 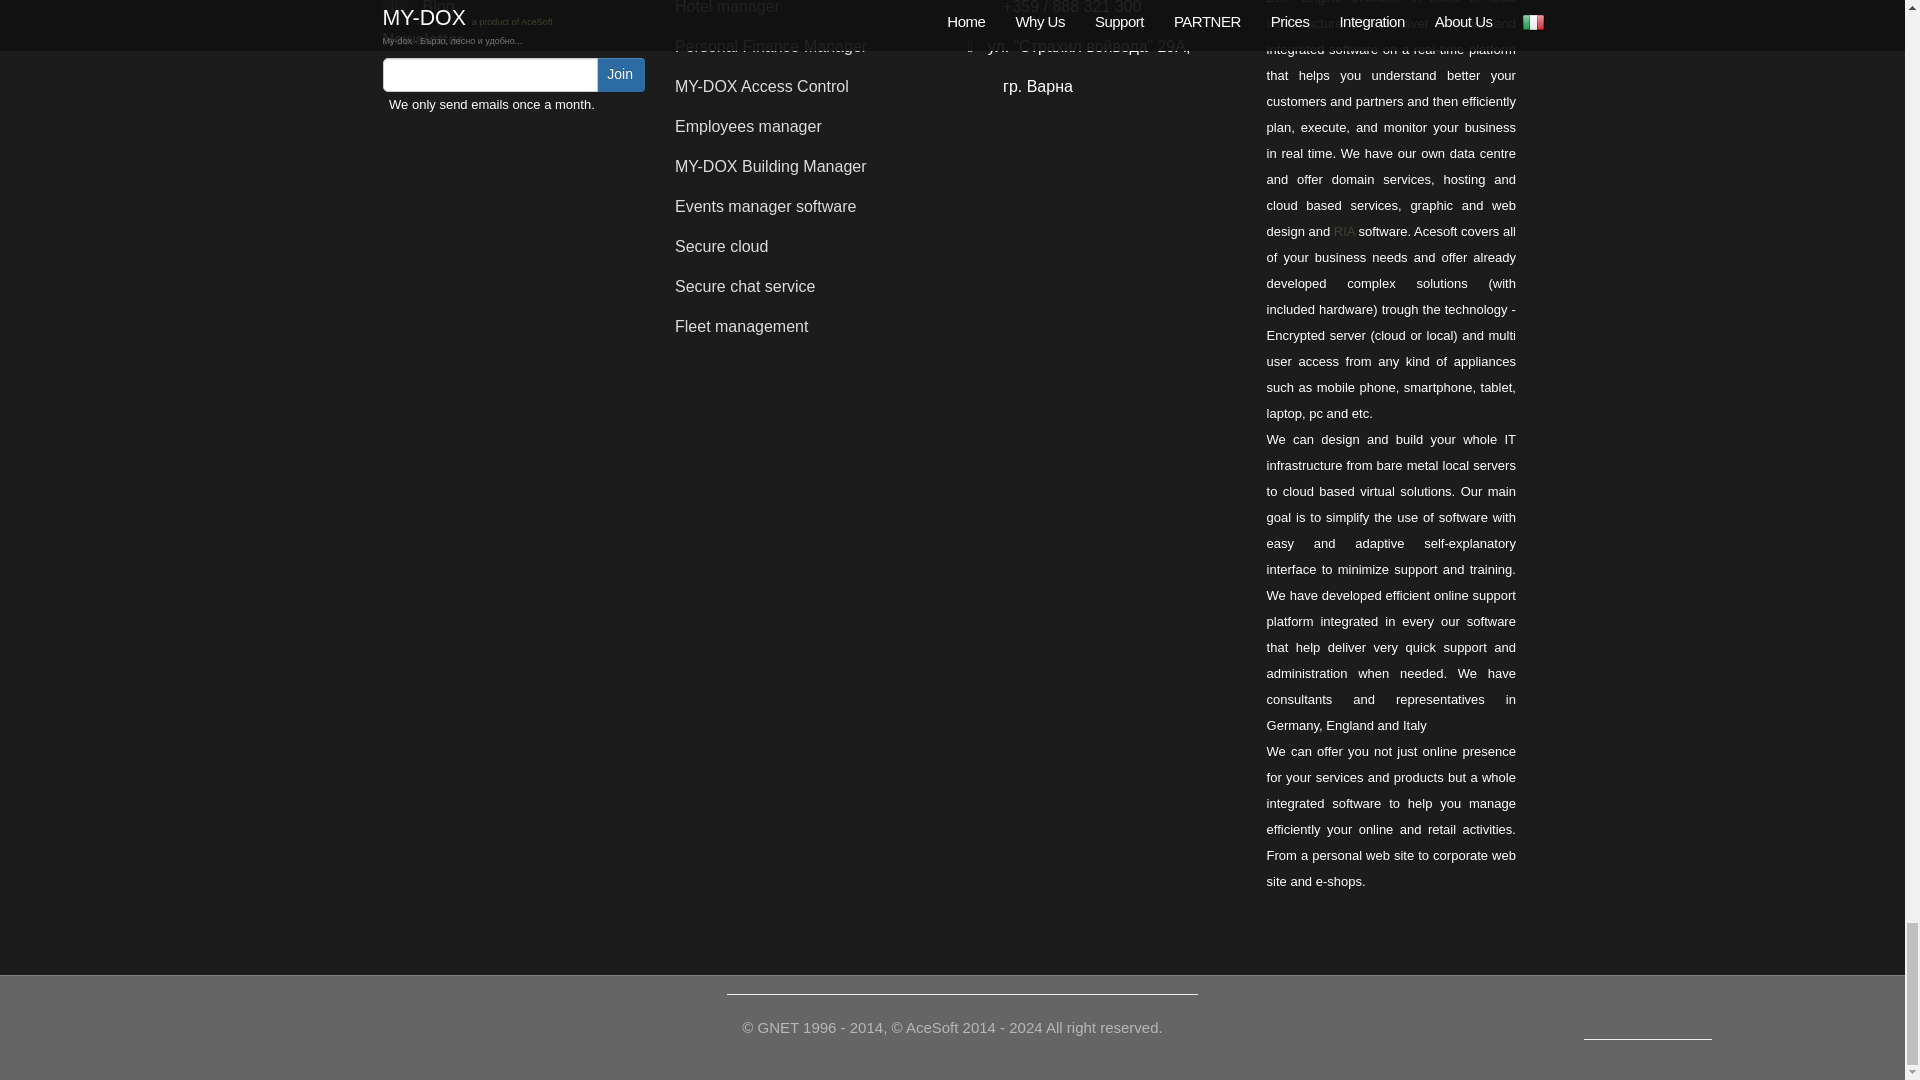 What do you see at coordinates (742, 326) in the screenshot?
I see `My-Dox Fleet management` at bounding box center [742, 326].